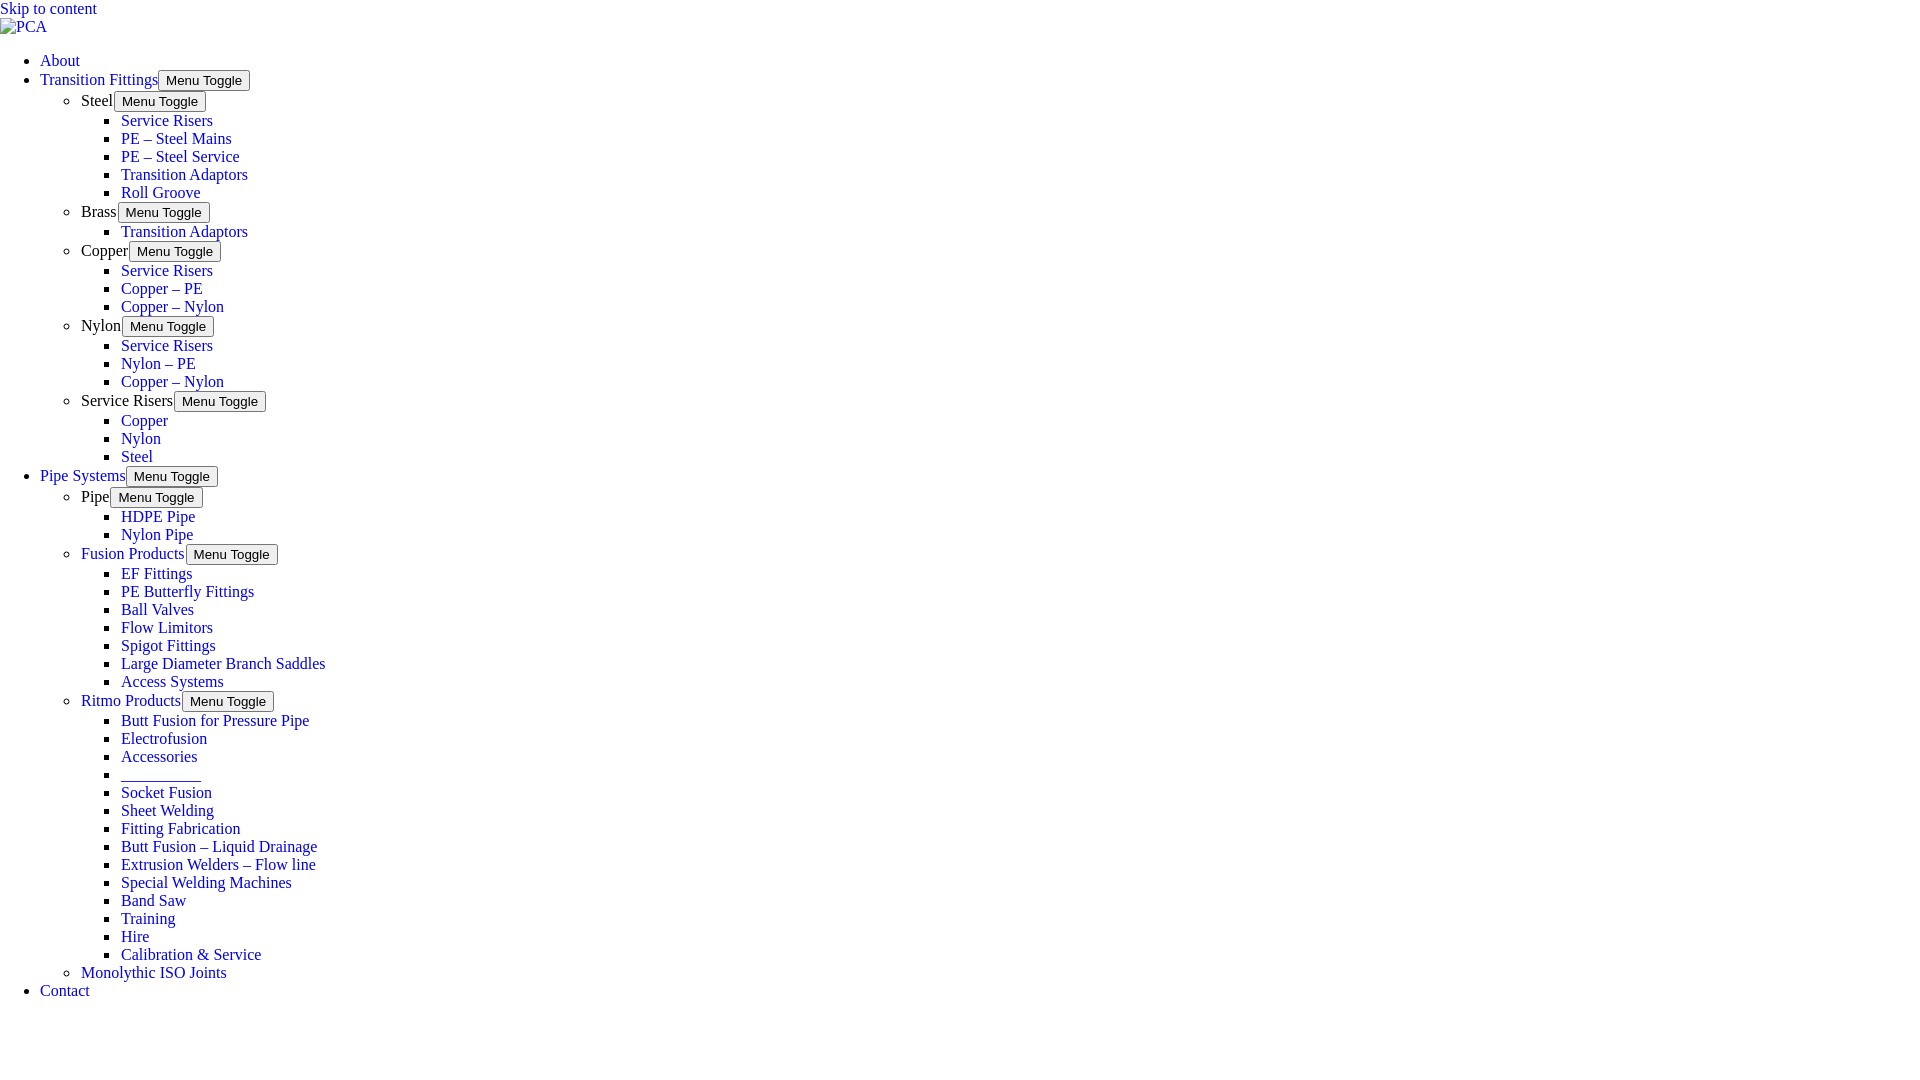 The width and height of the screenshot is (1920, 1080). I want to click on Menu Toggle, so click(160, 102).